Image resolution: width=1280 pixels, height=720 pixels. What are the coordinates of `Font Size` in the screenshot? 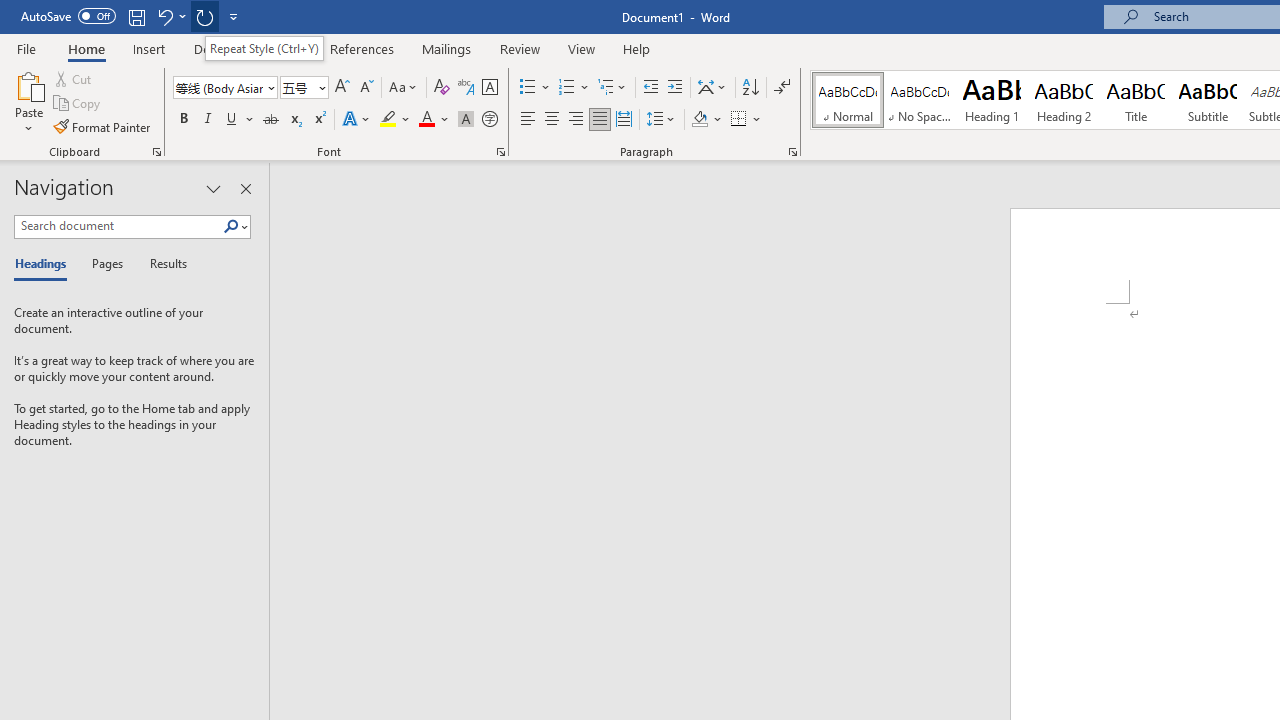 It's located at (298, 87).